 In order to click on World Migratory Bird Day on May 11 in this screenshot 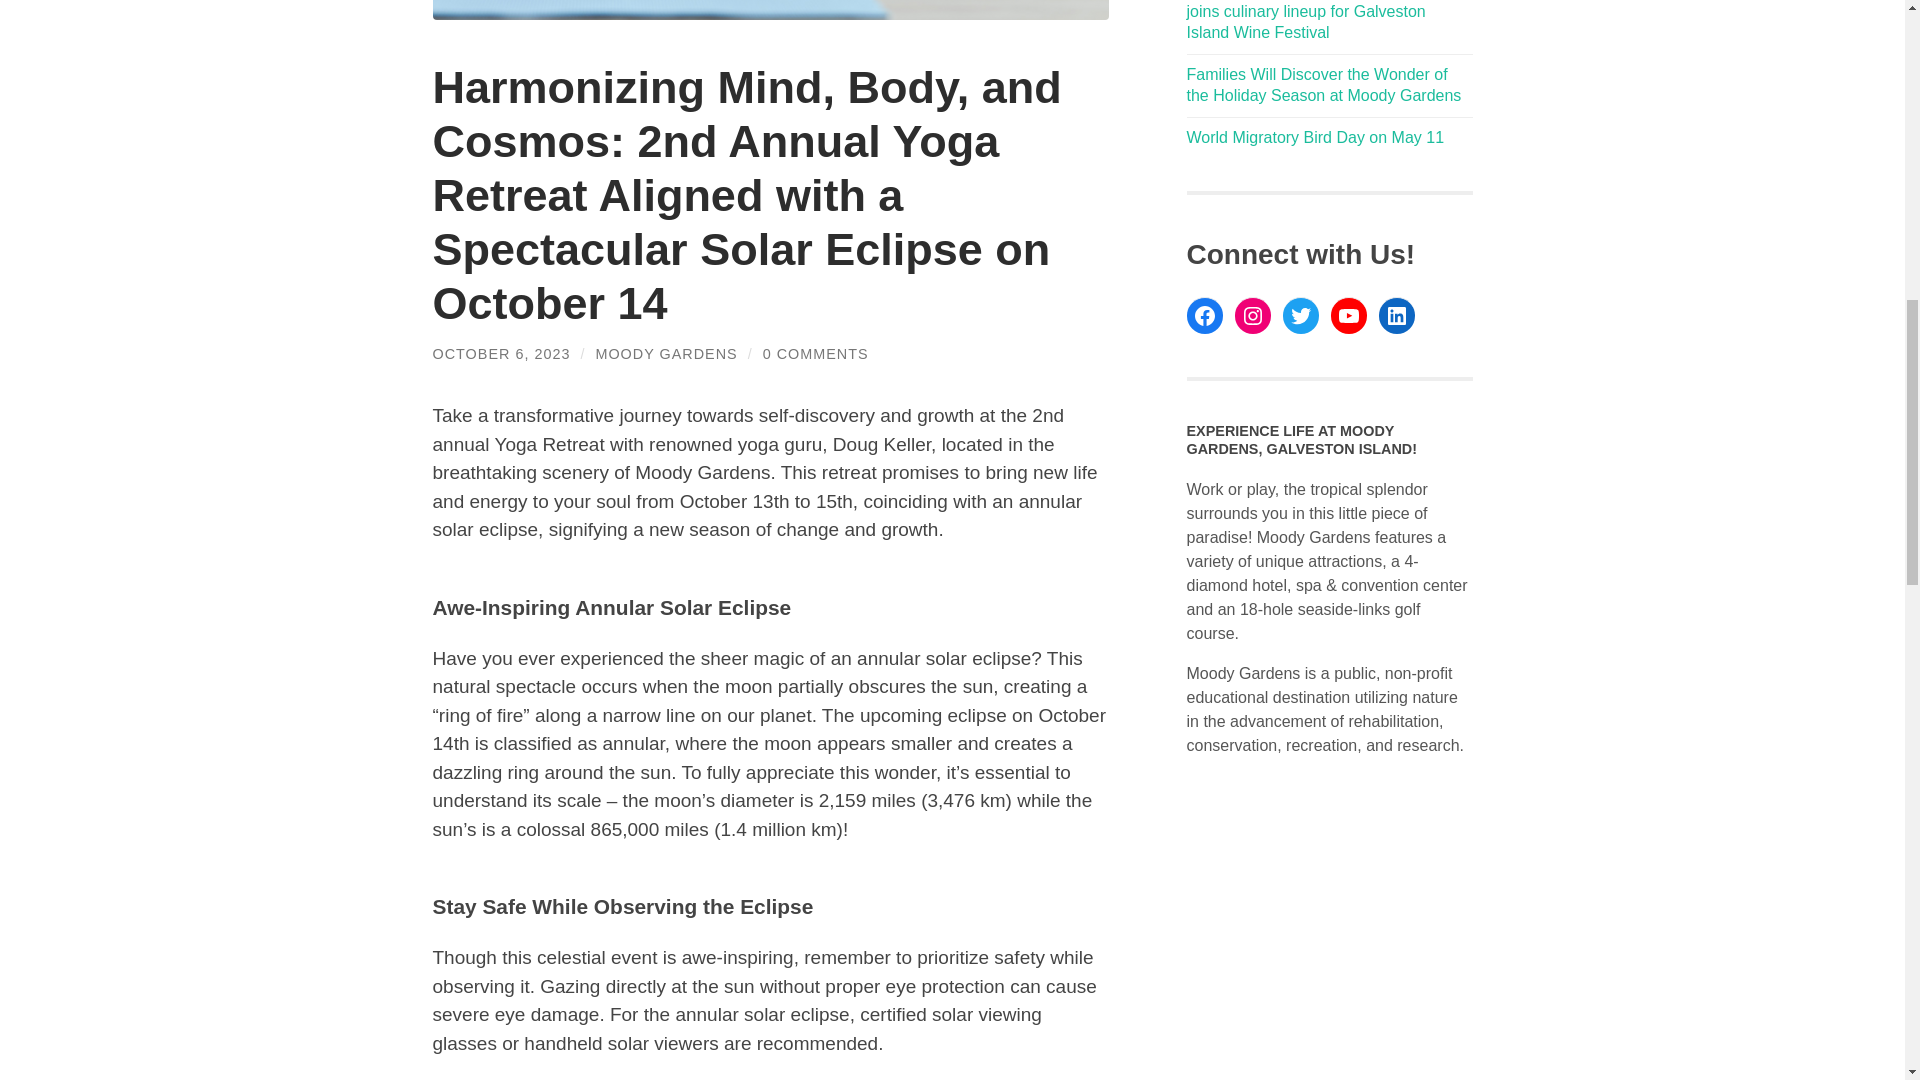, I will do `click(1314, 136)`.